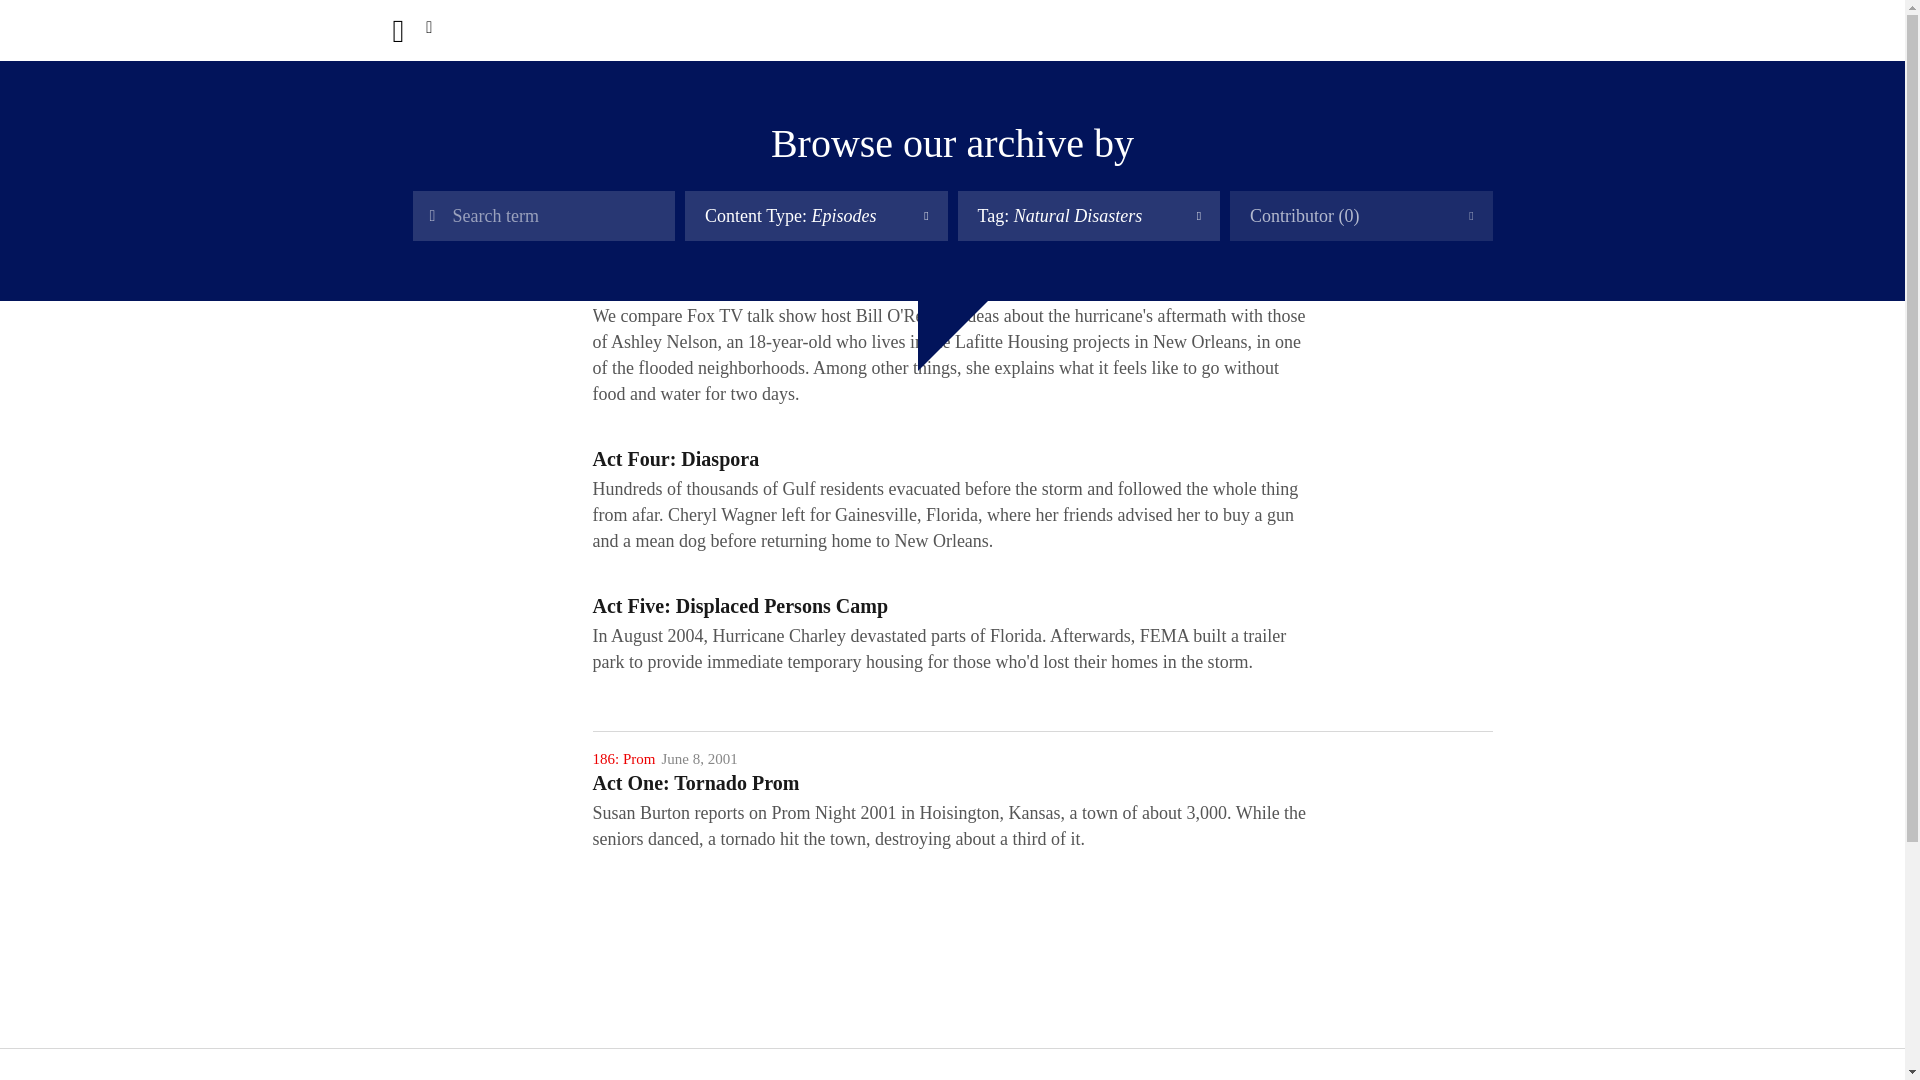  What do you see at coordinates (412, 32) in the screenshot?
I see `This American Life` at bounding box center [412, 32].